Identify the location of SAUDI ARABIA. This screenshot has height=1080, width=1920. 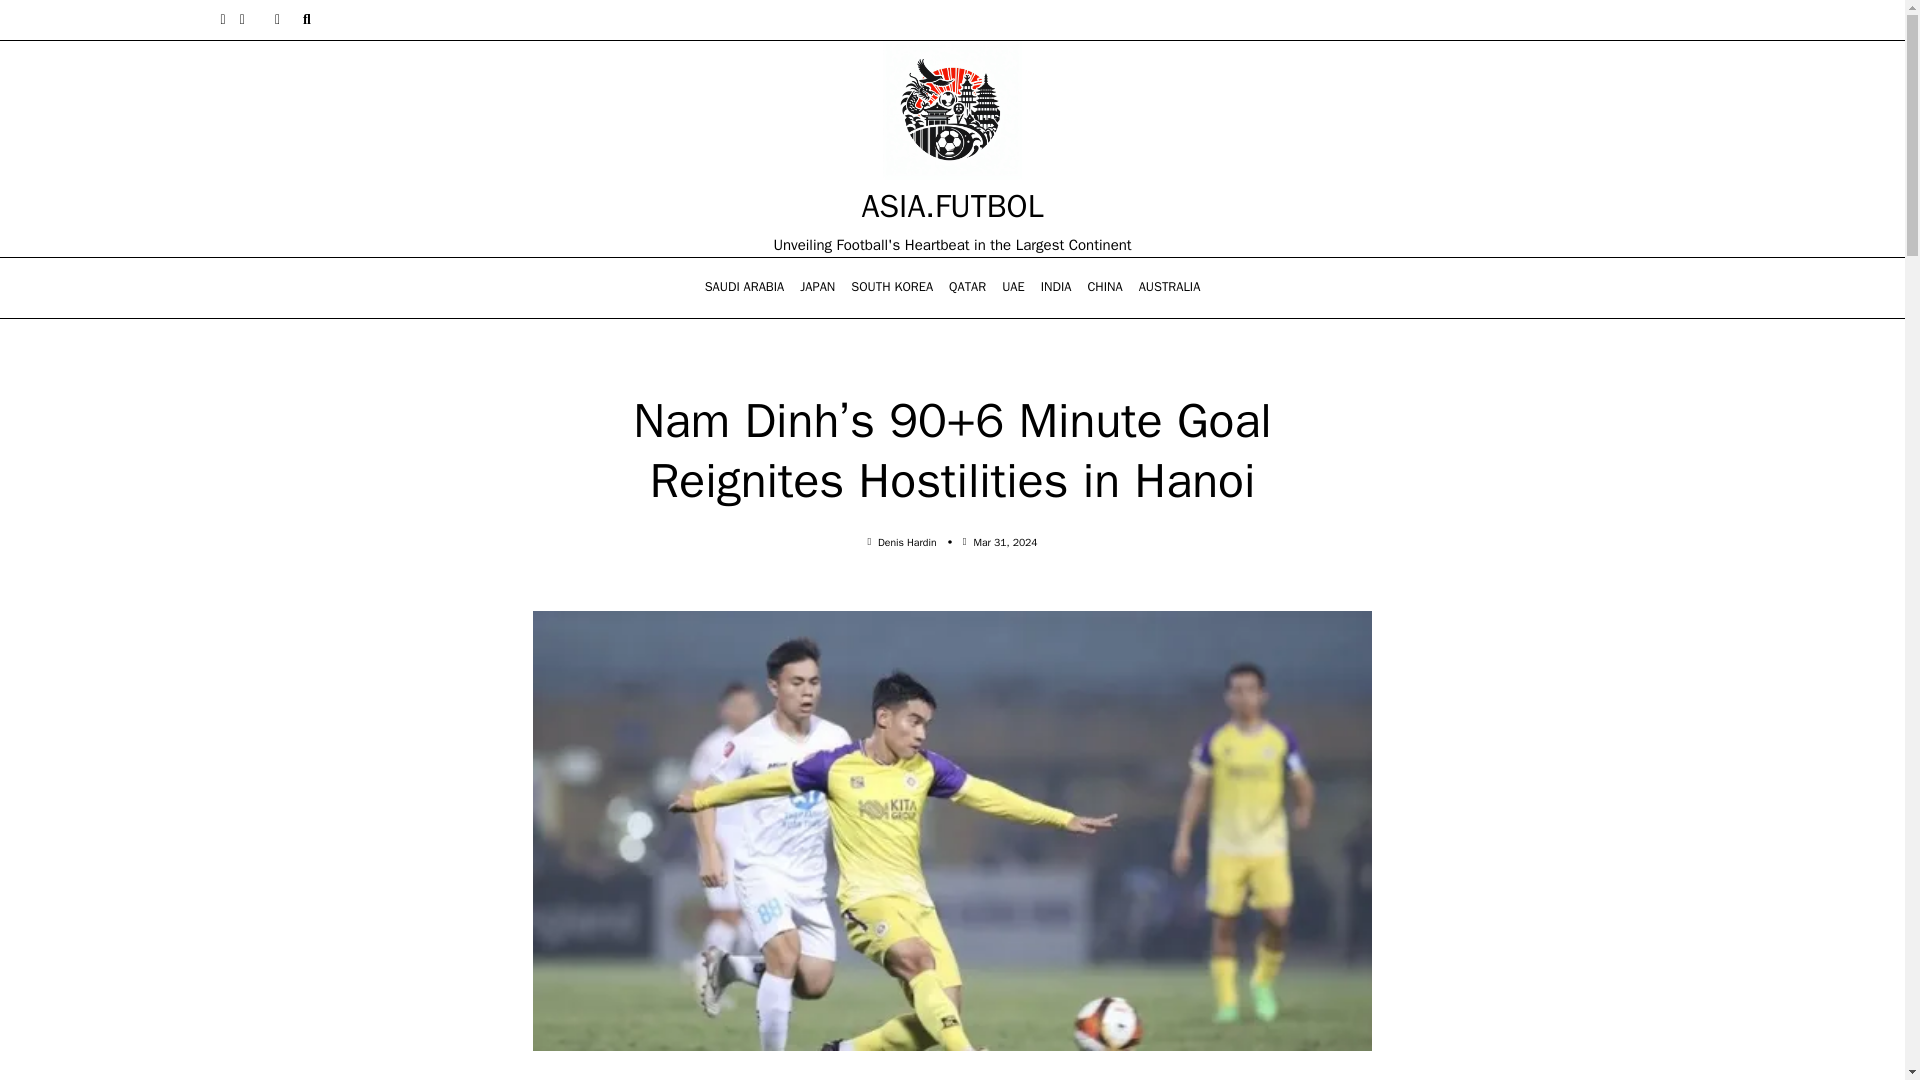
(744, 288).